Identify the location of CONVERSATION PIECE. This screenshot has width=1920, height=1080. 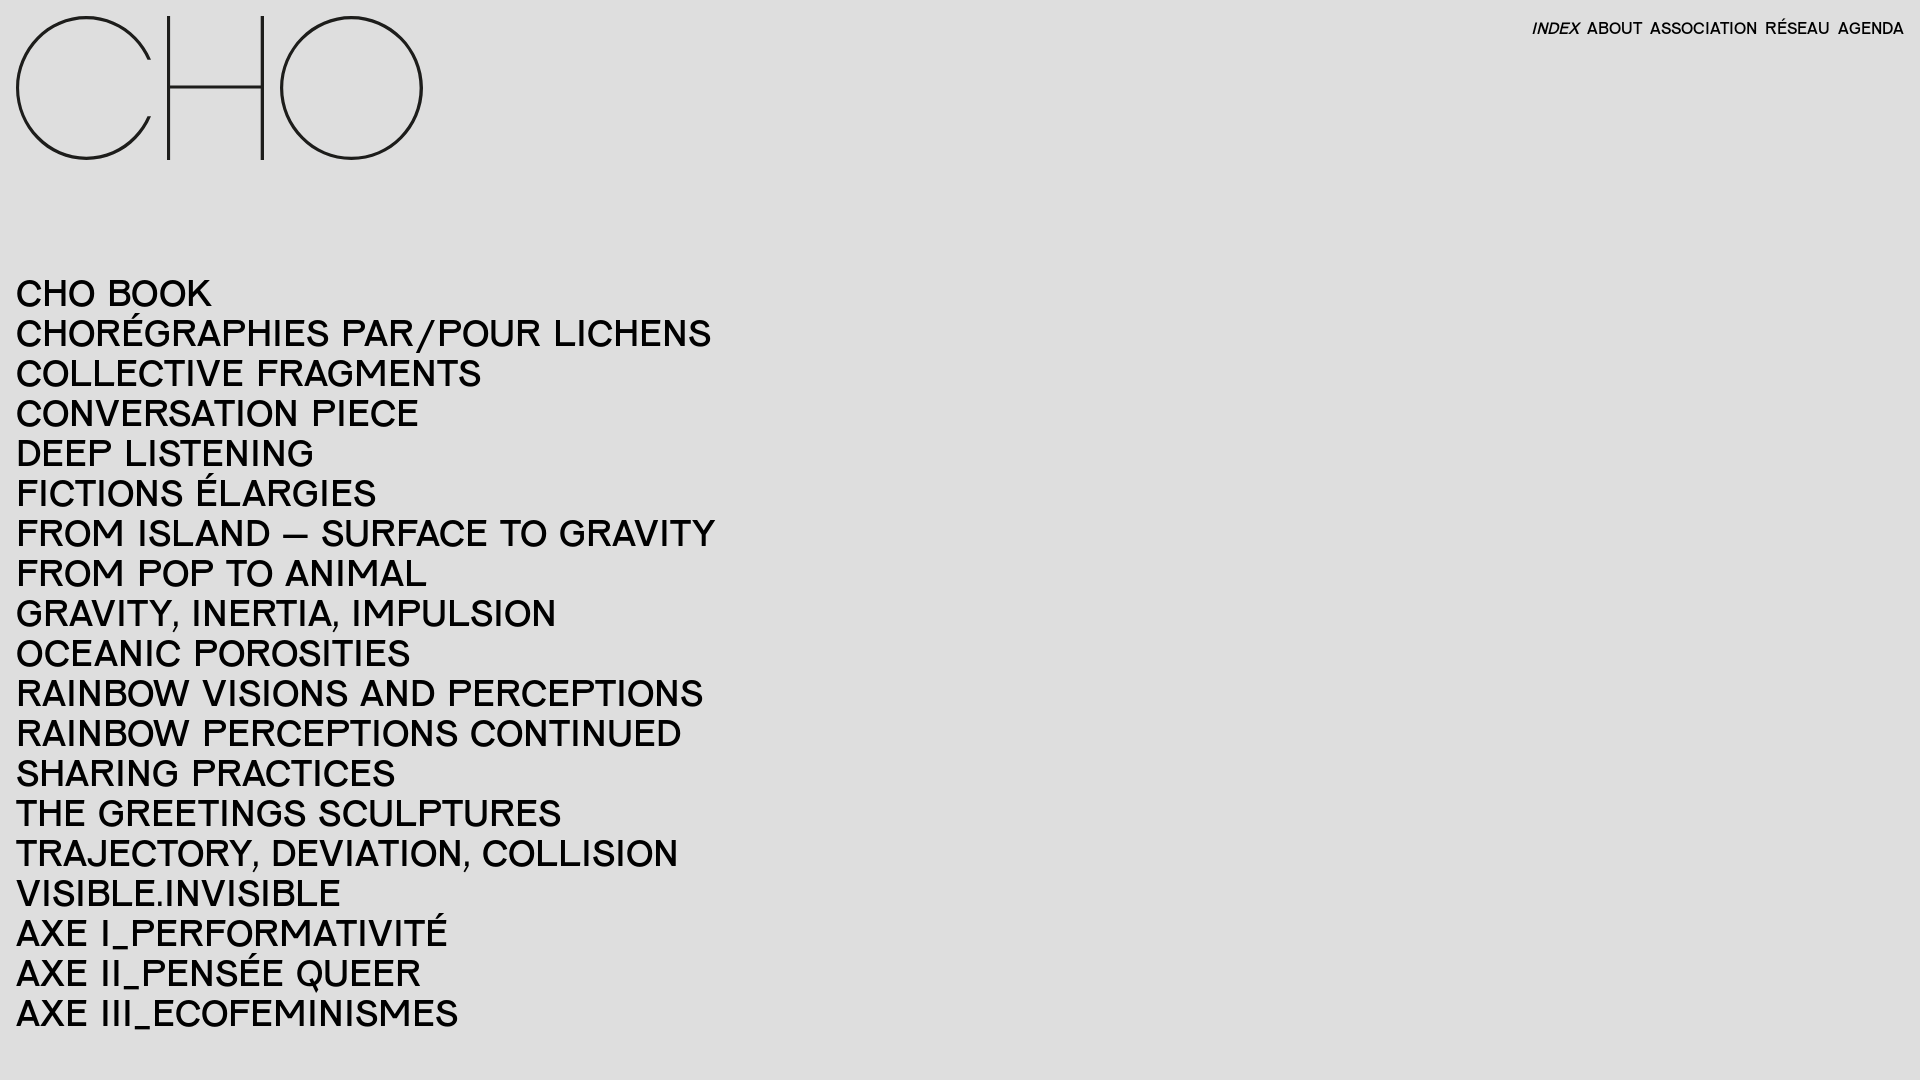
(218, 412).